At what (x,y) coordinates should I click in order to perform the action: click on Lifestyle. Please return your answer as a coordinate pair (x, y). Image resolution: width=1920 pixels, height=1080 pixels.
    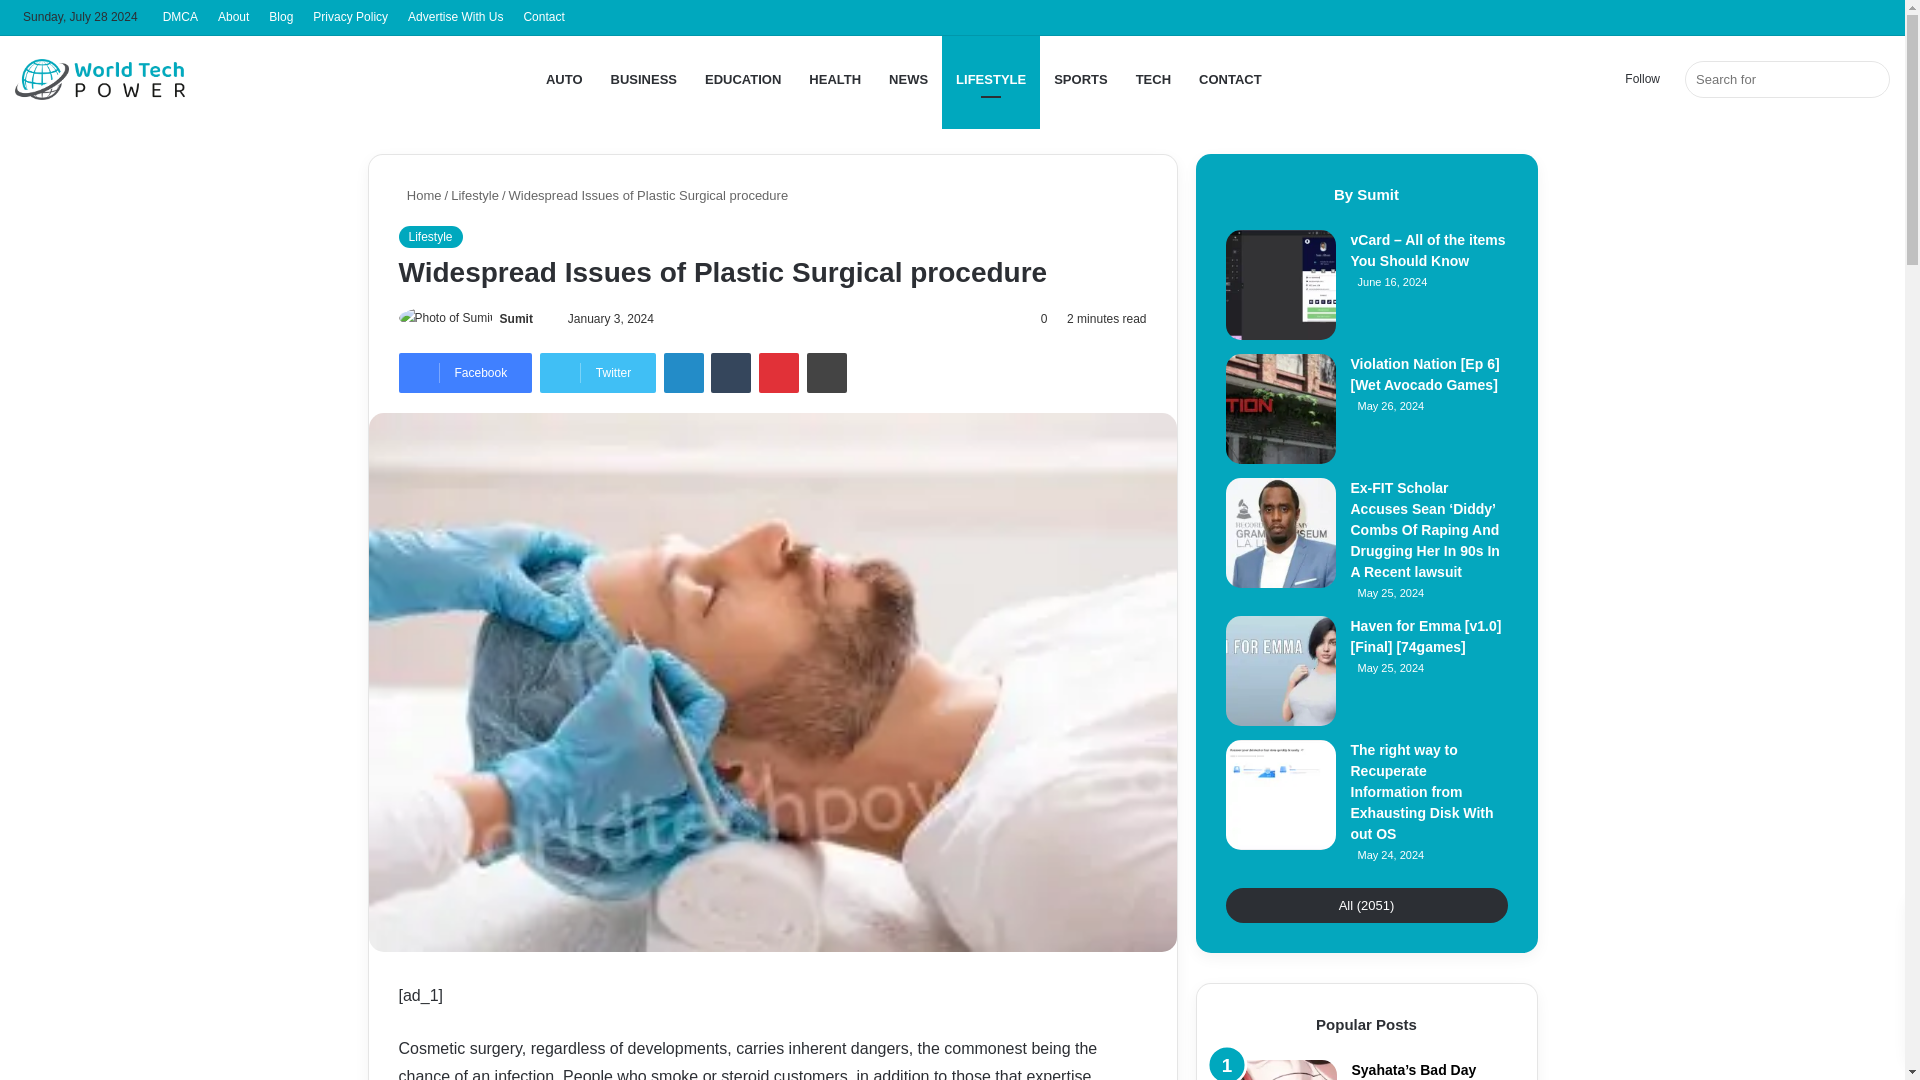
    Looking at the image, I should click on (430, 236).